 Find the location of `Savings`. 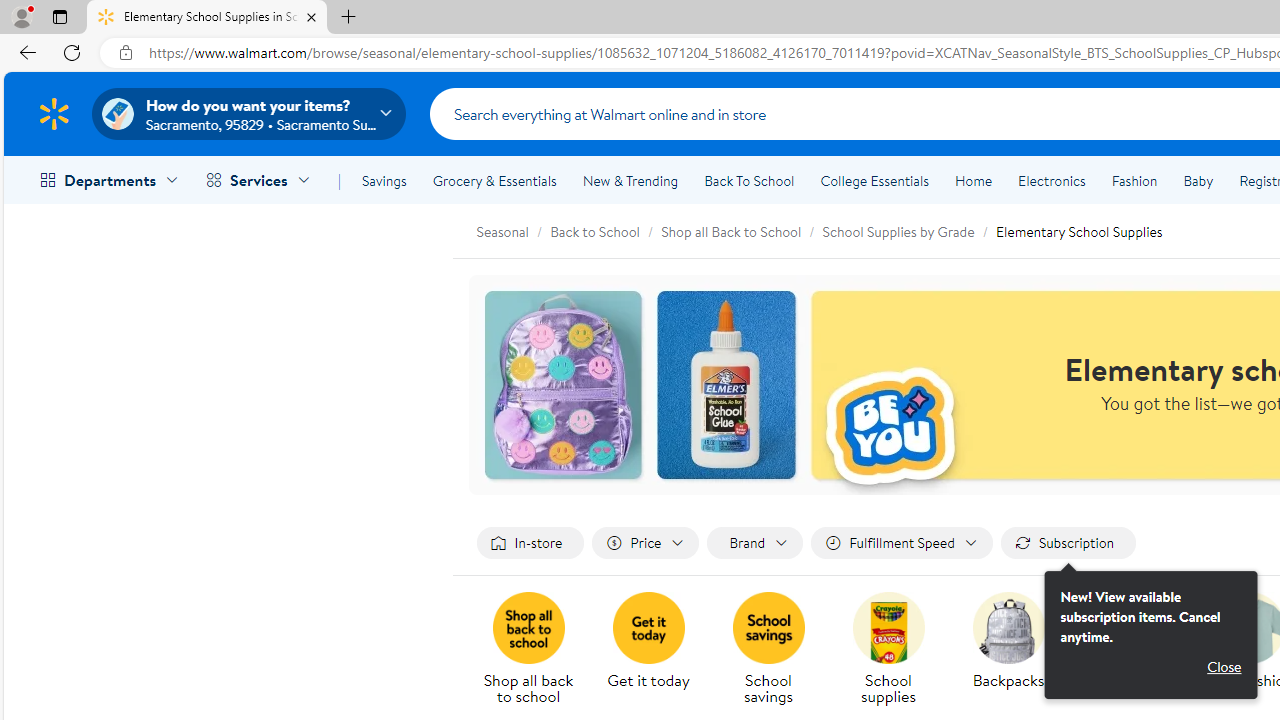

Savings is located at coordinates (384, 180).